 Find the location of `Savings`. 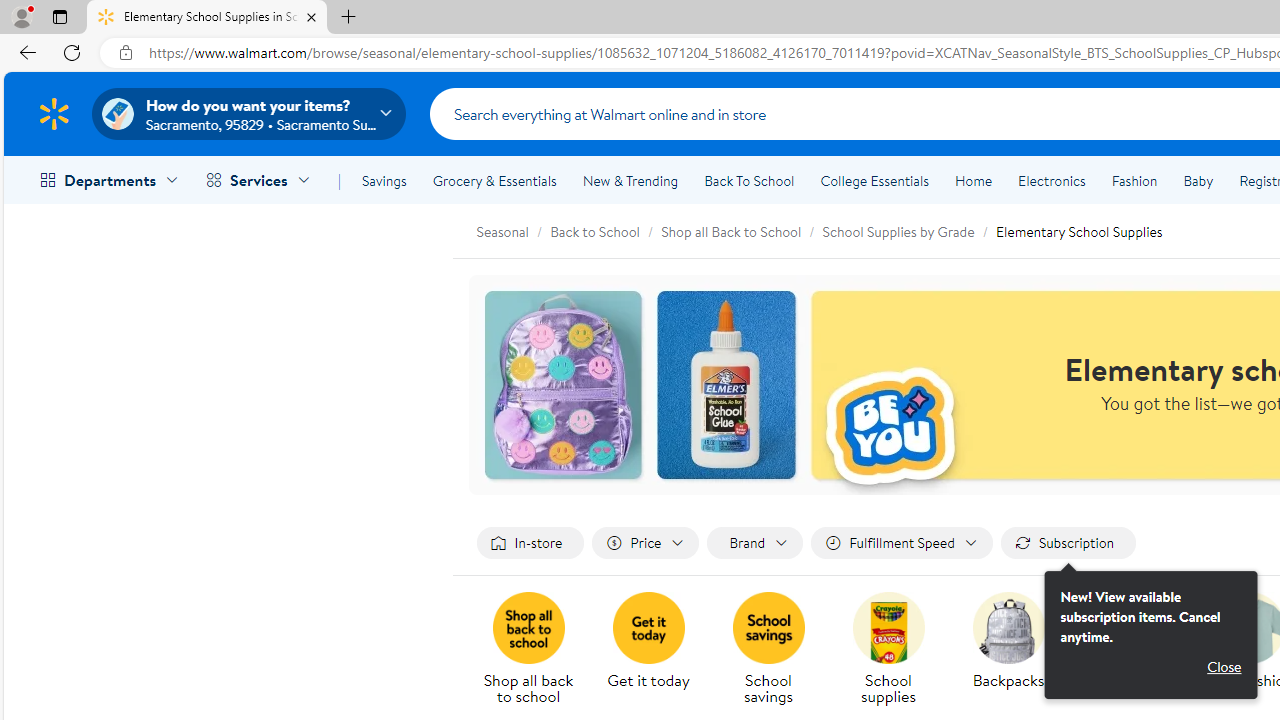

Savings is located at coordinates (384, 180).